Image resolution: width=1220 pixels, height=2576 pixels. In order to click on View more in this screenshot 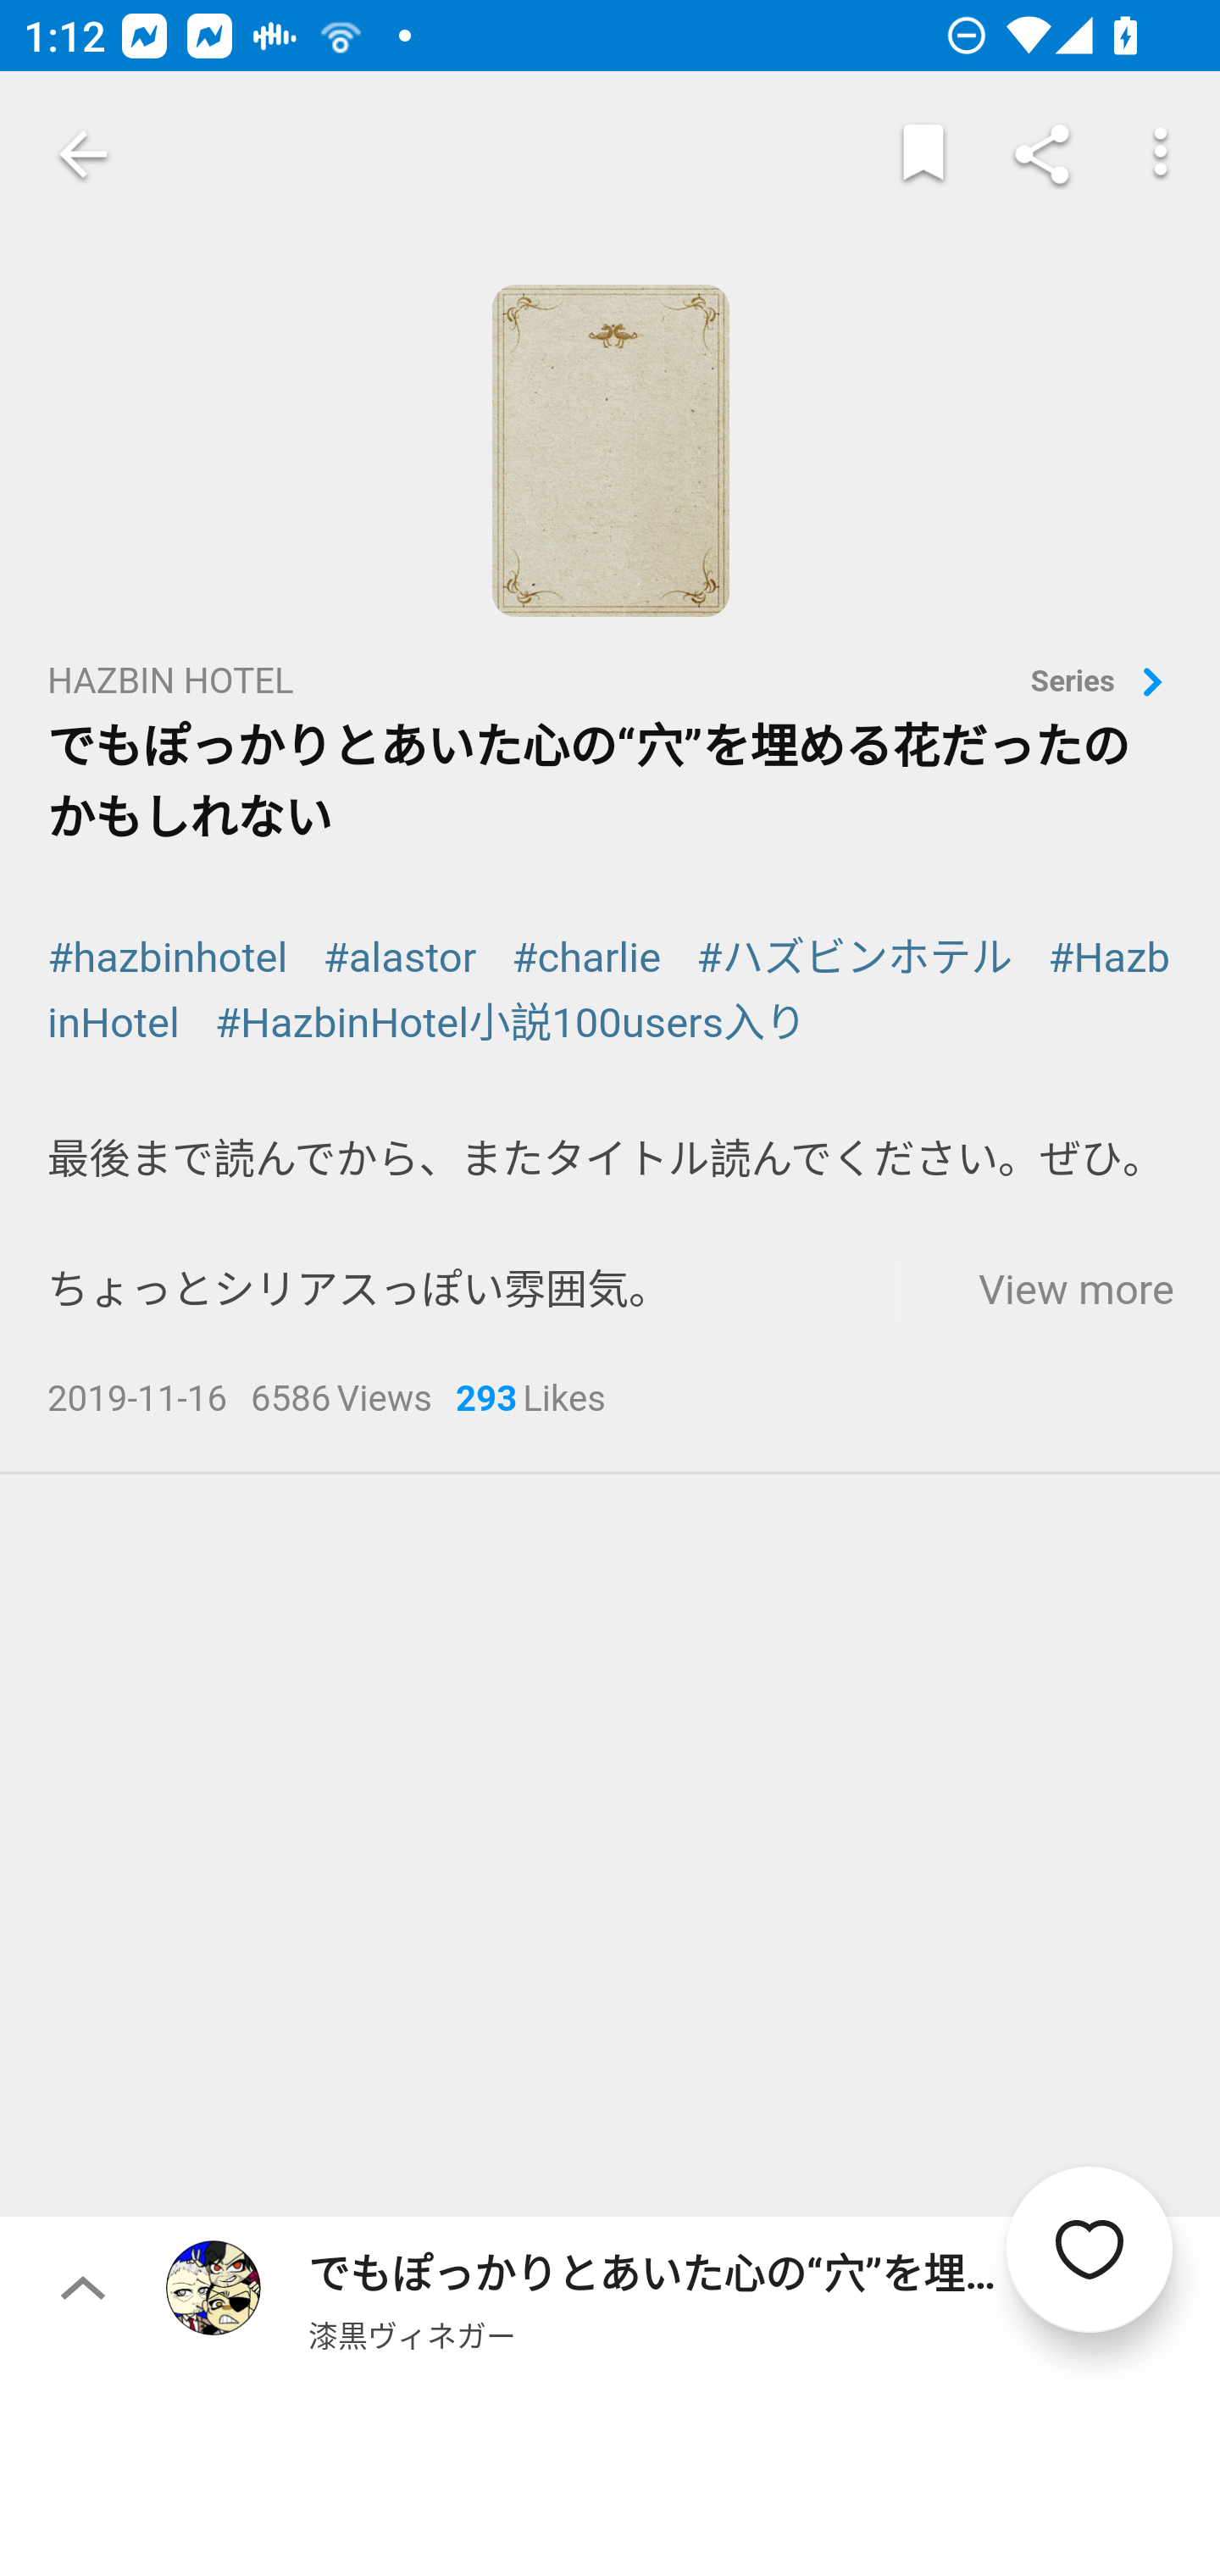, I will do `click(1076, 1290)`.